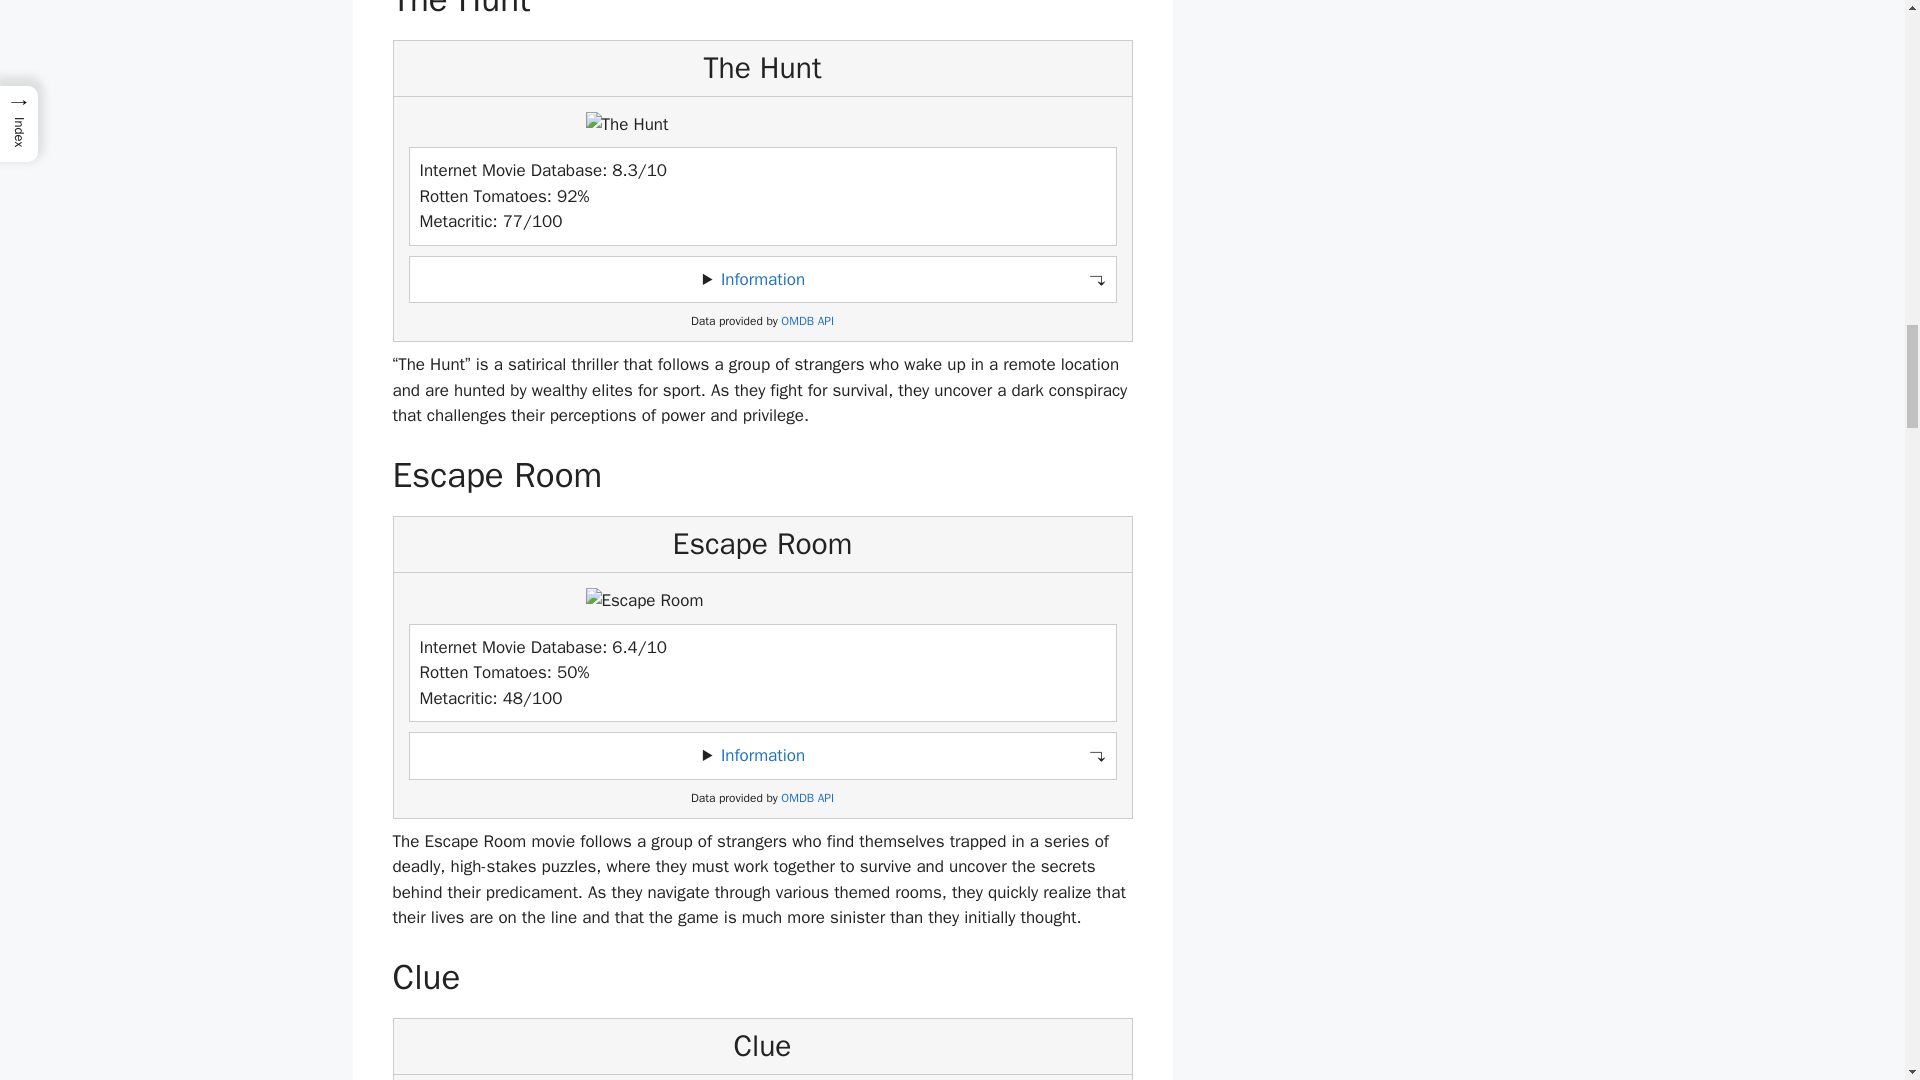 This screenshot has height=1080, width=1920. I want to click on Information, so click(762, 279).